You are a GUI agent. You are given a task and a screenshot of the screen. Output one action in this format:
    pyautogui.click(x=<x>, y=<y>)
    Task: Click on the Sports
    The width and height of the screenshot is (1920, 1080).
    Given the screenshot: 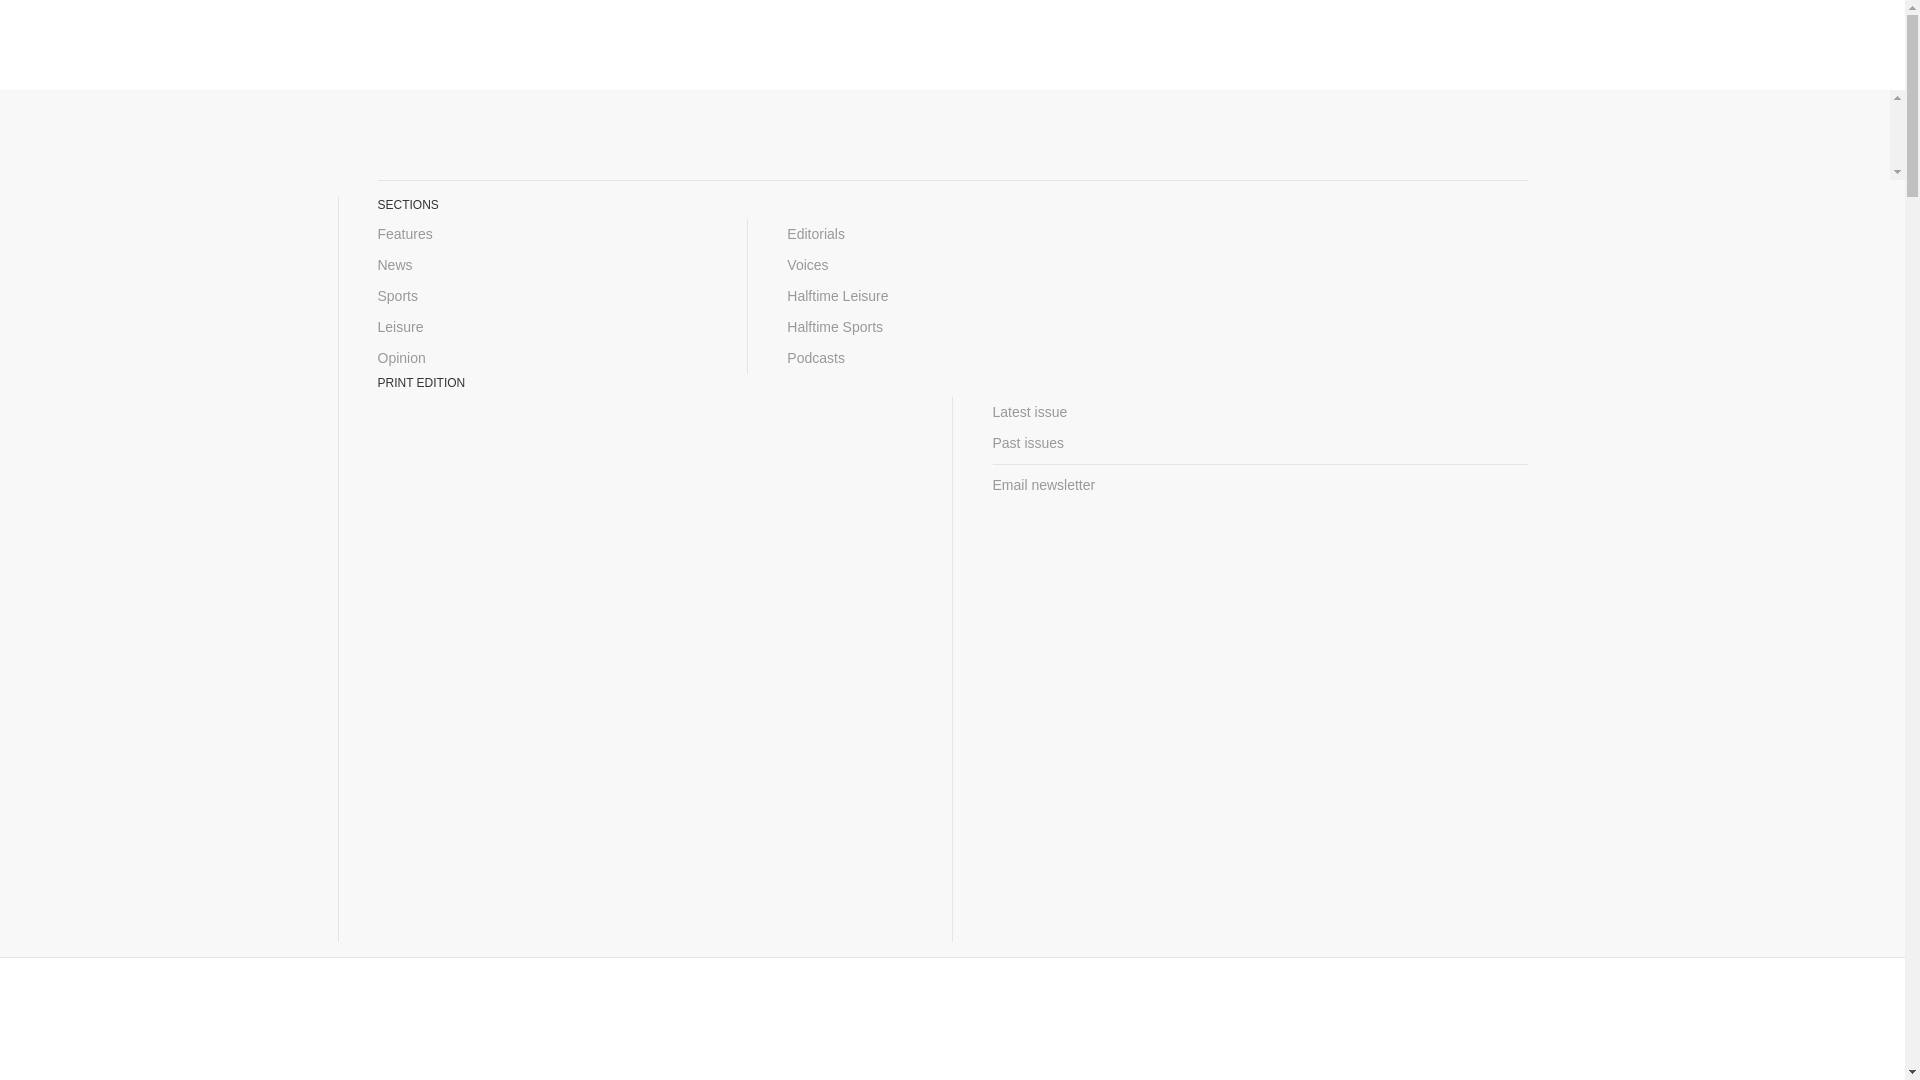 What is the action you would take?
    pyautogui.click(x=543, y=296)
    